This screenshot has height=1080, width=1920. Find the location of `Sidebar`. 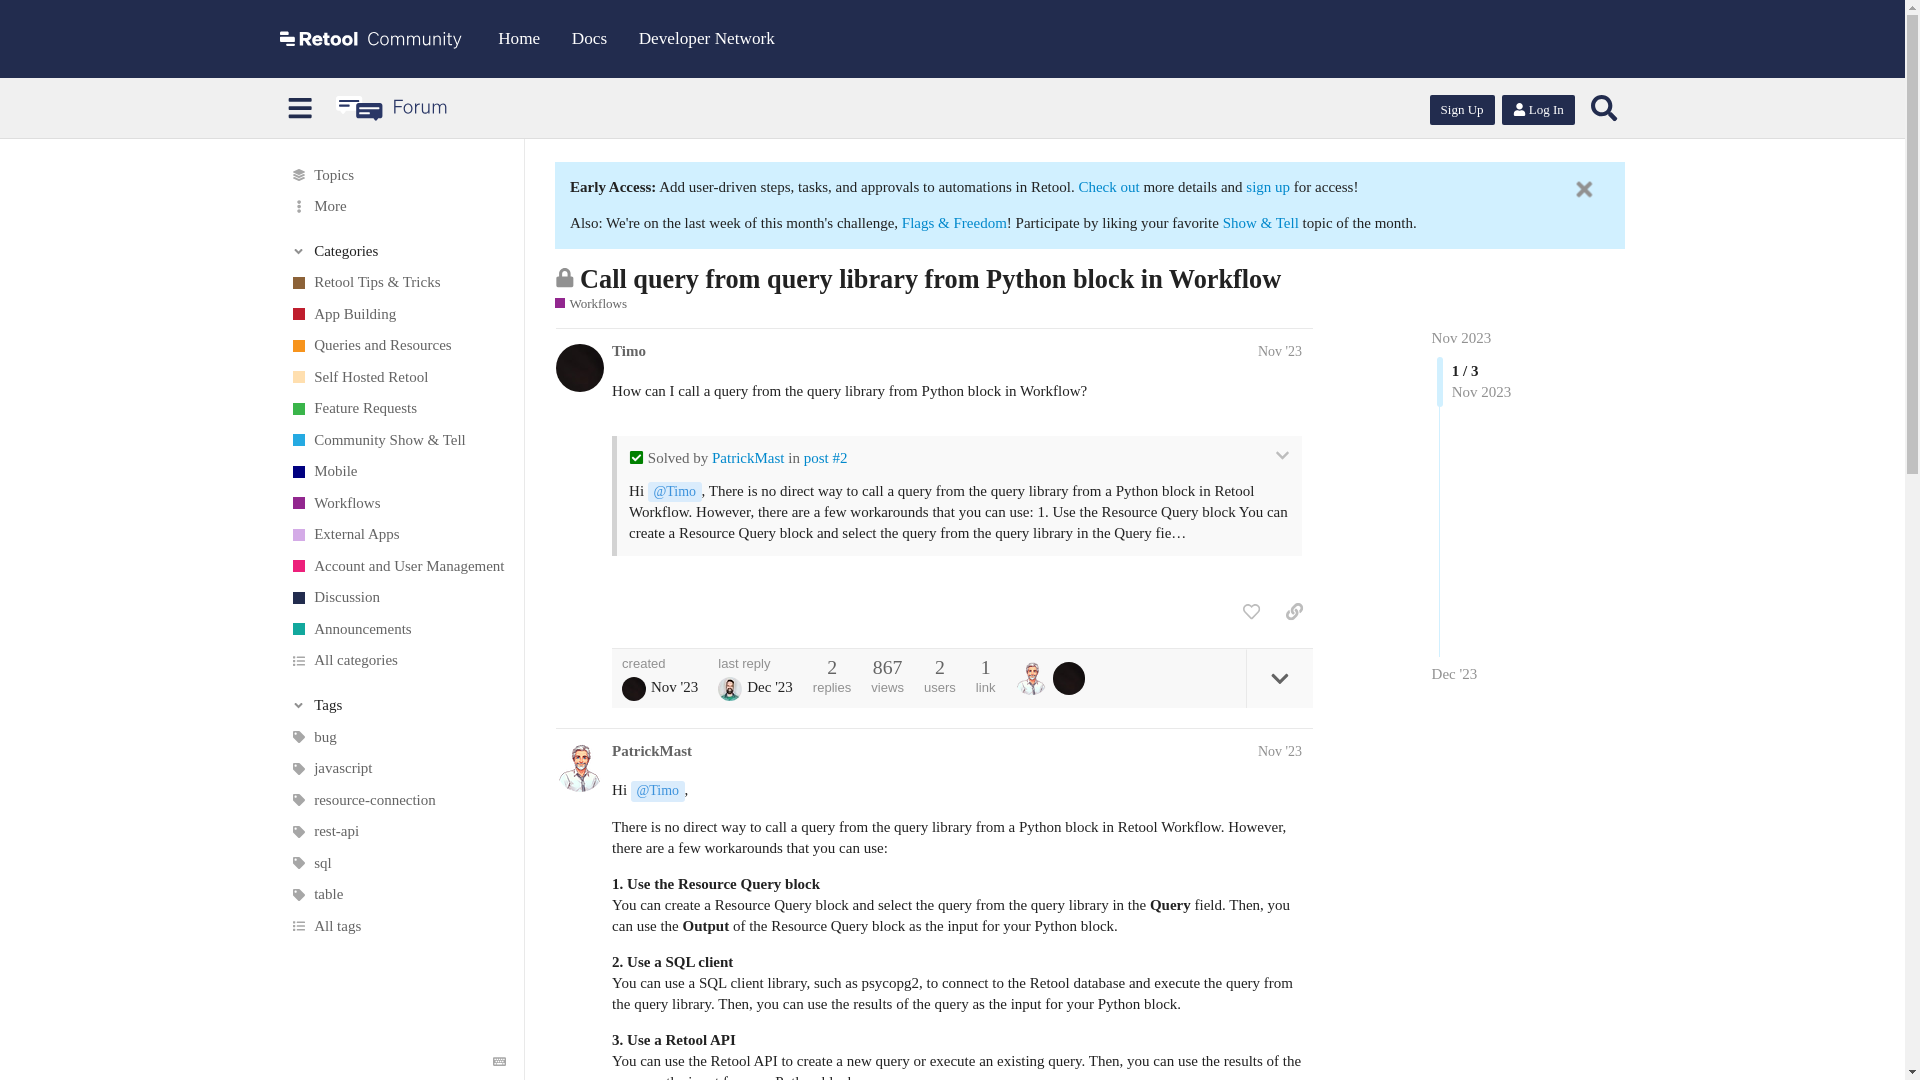

Sidebar is located at coordinates (300, 108).